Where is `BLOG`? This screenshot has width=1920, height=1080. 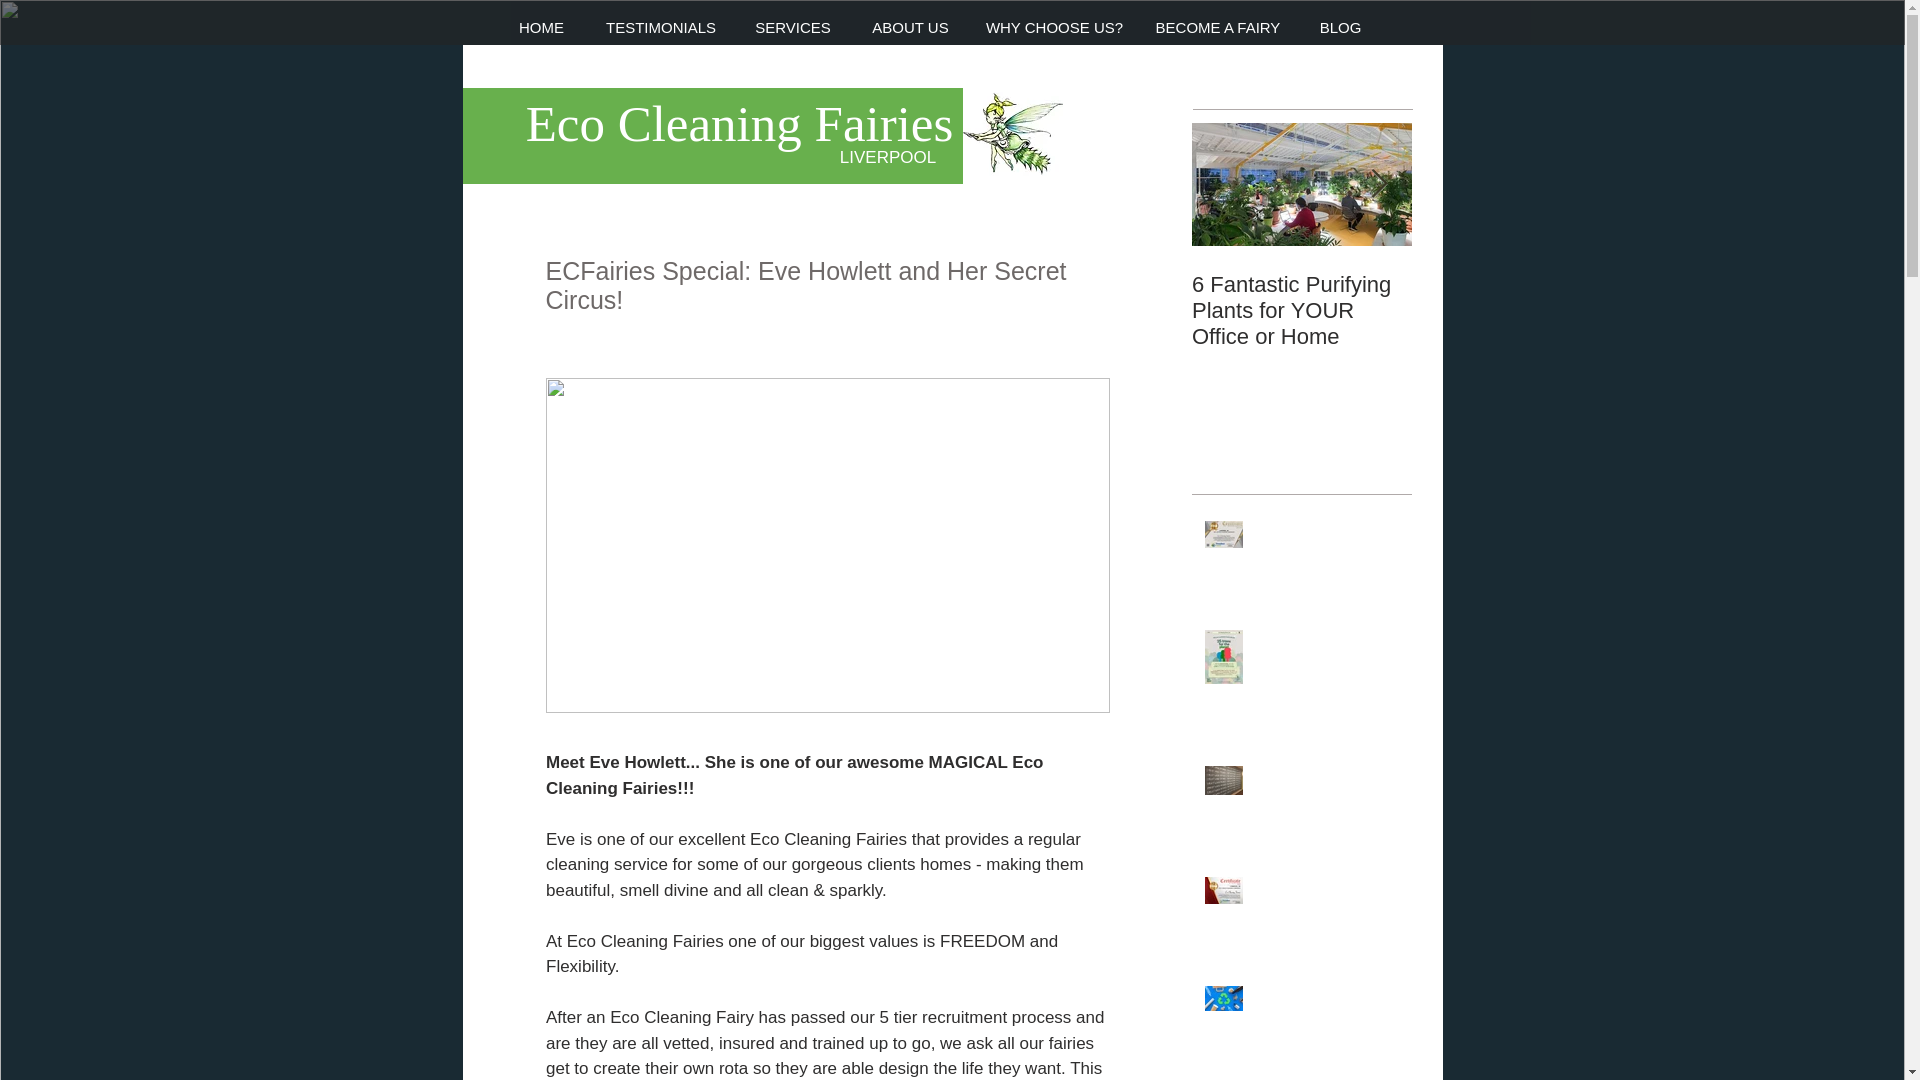 BLOG is located at coordinates (1340, 28).